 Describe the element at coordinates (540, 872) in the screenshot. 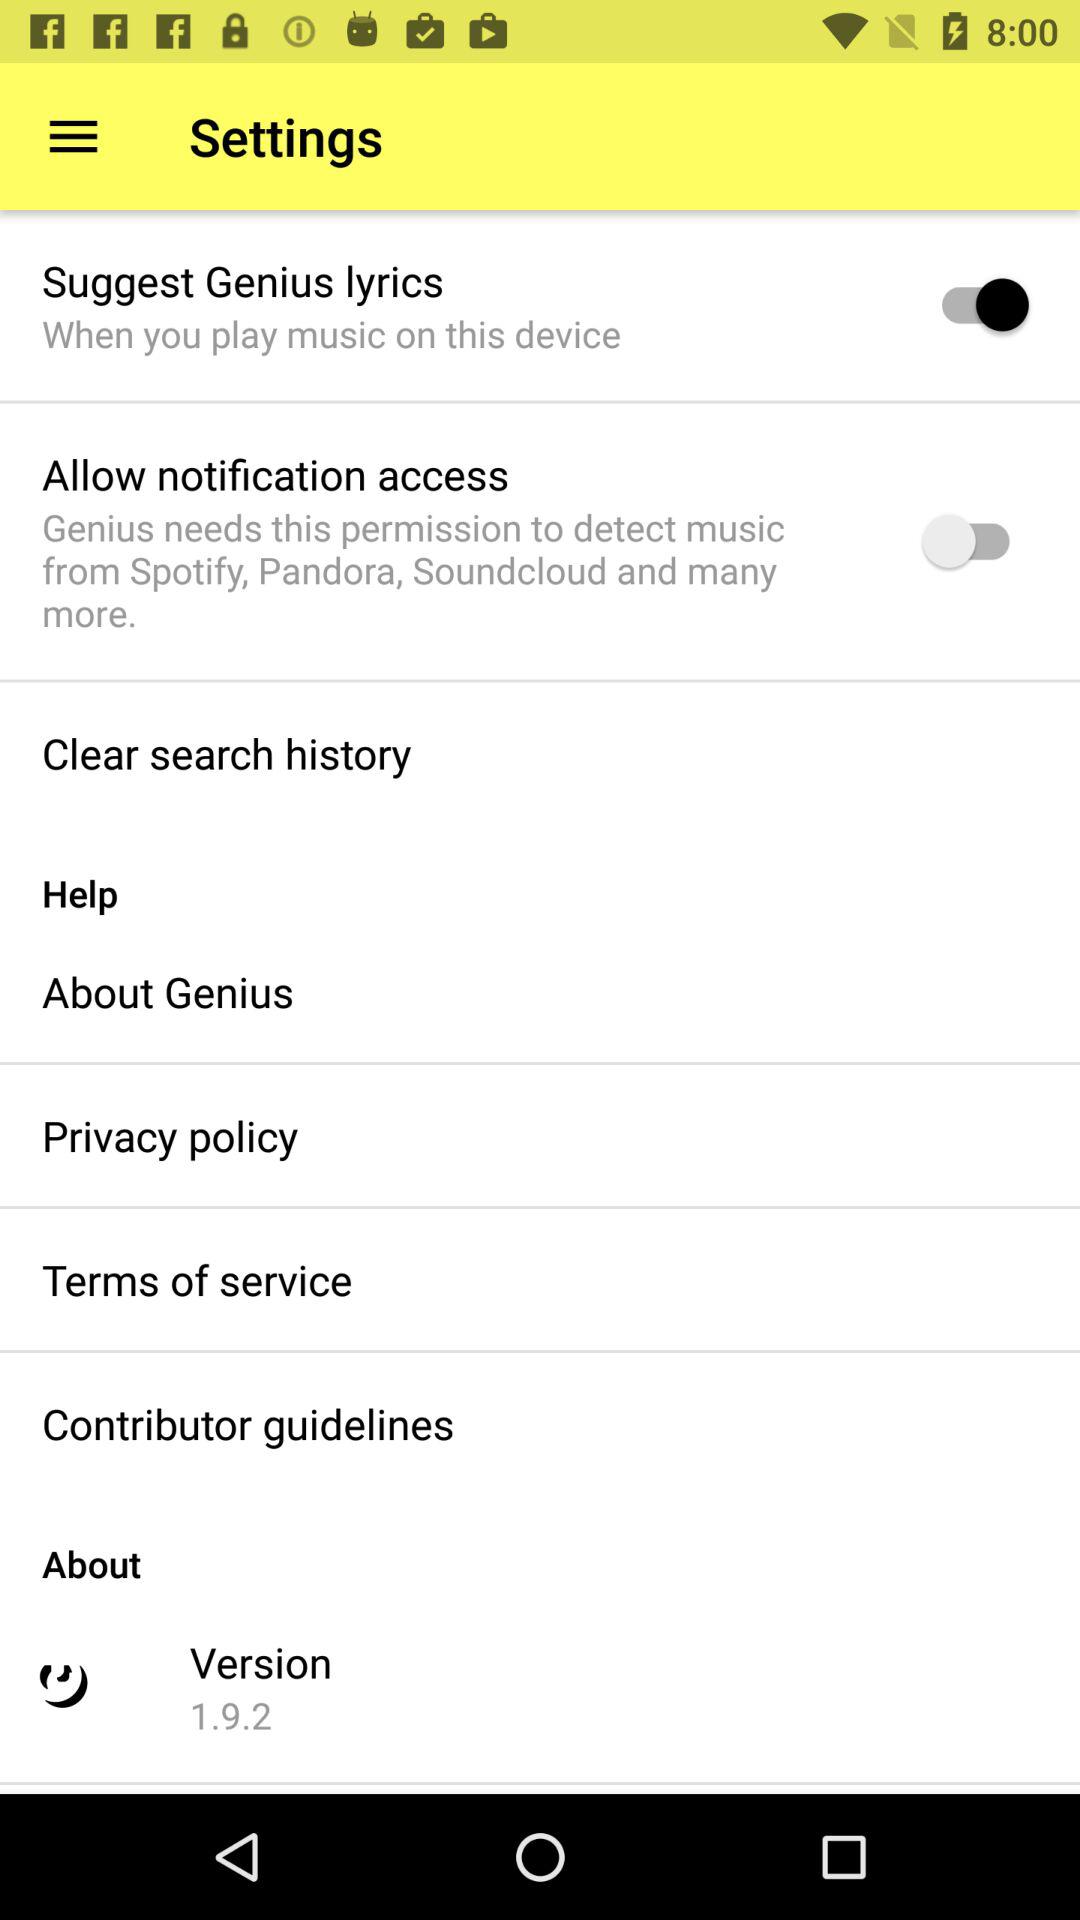

I see `jump to help` at that location.